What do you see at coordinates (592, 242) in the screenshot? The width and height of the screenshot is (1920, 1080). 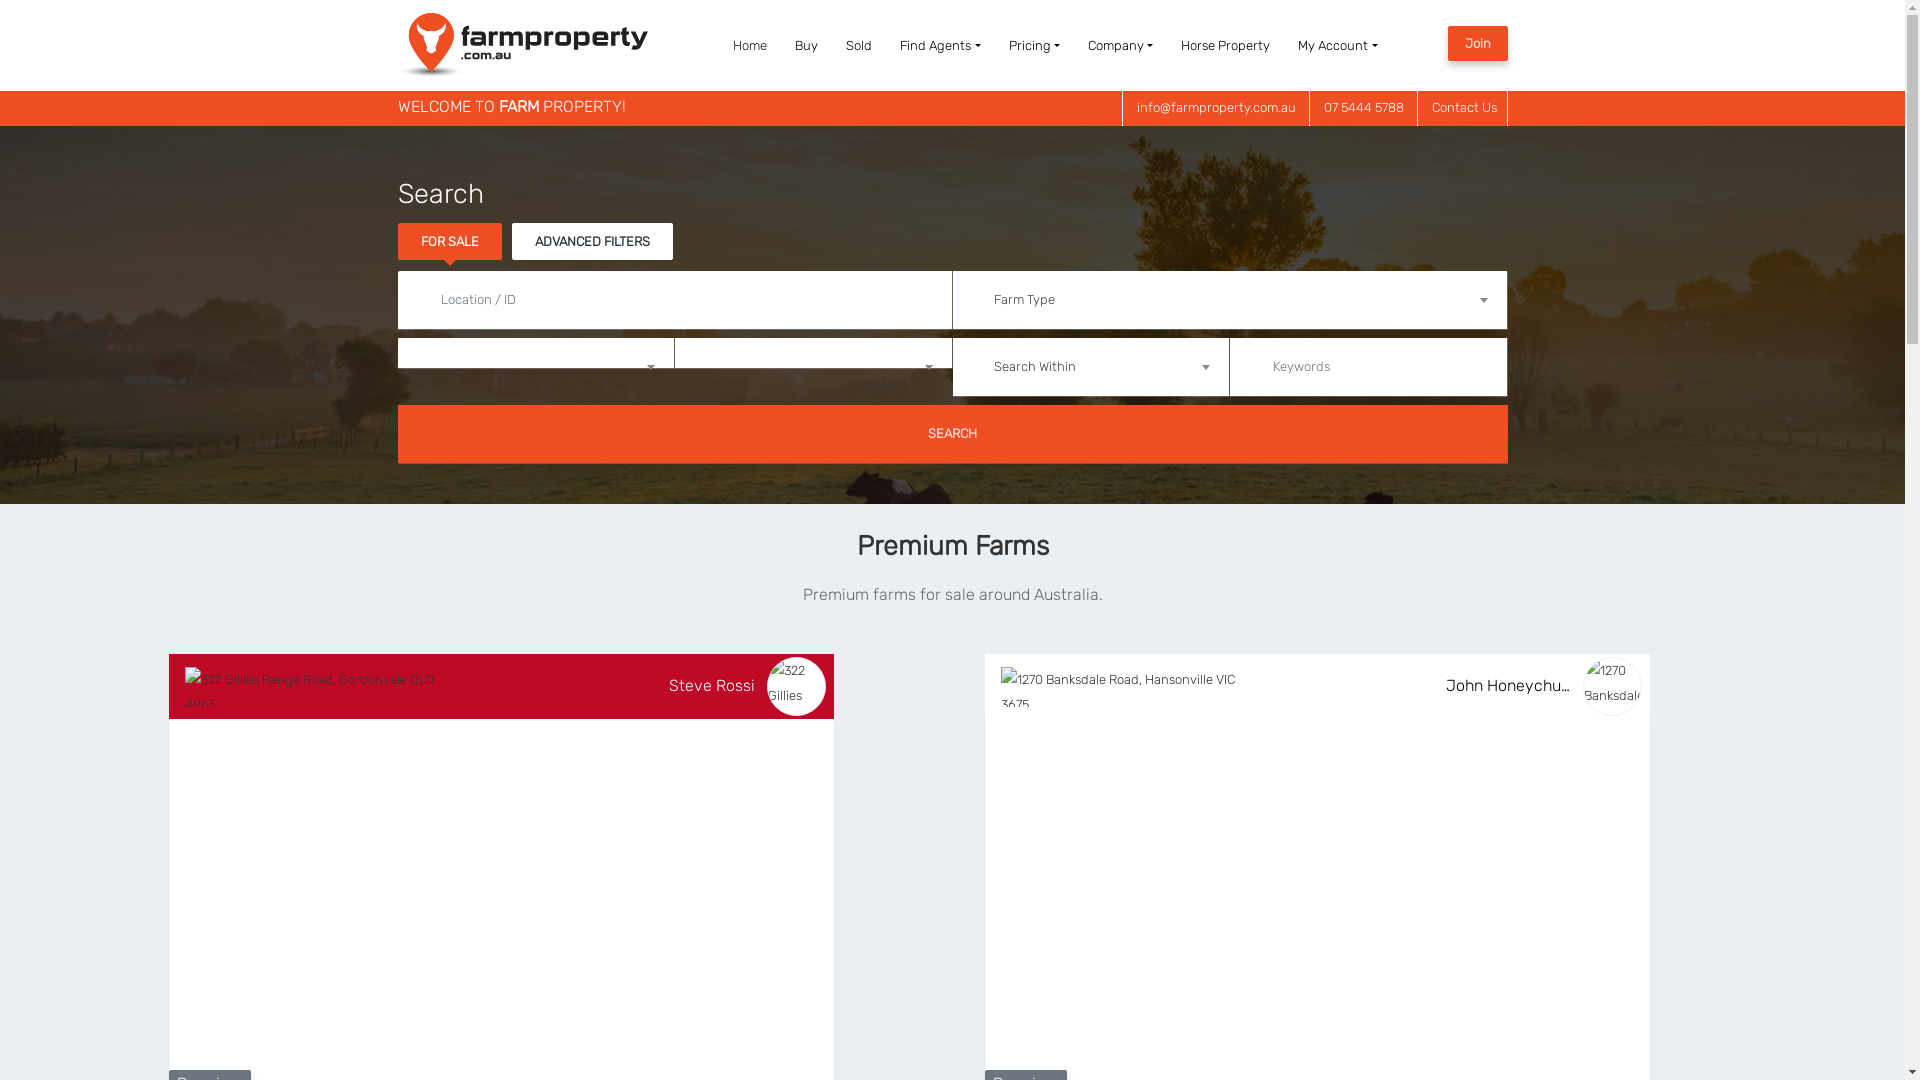 I see `ADVANCED FILTERS` at bounding box center [592, 242].